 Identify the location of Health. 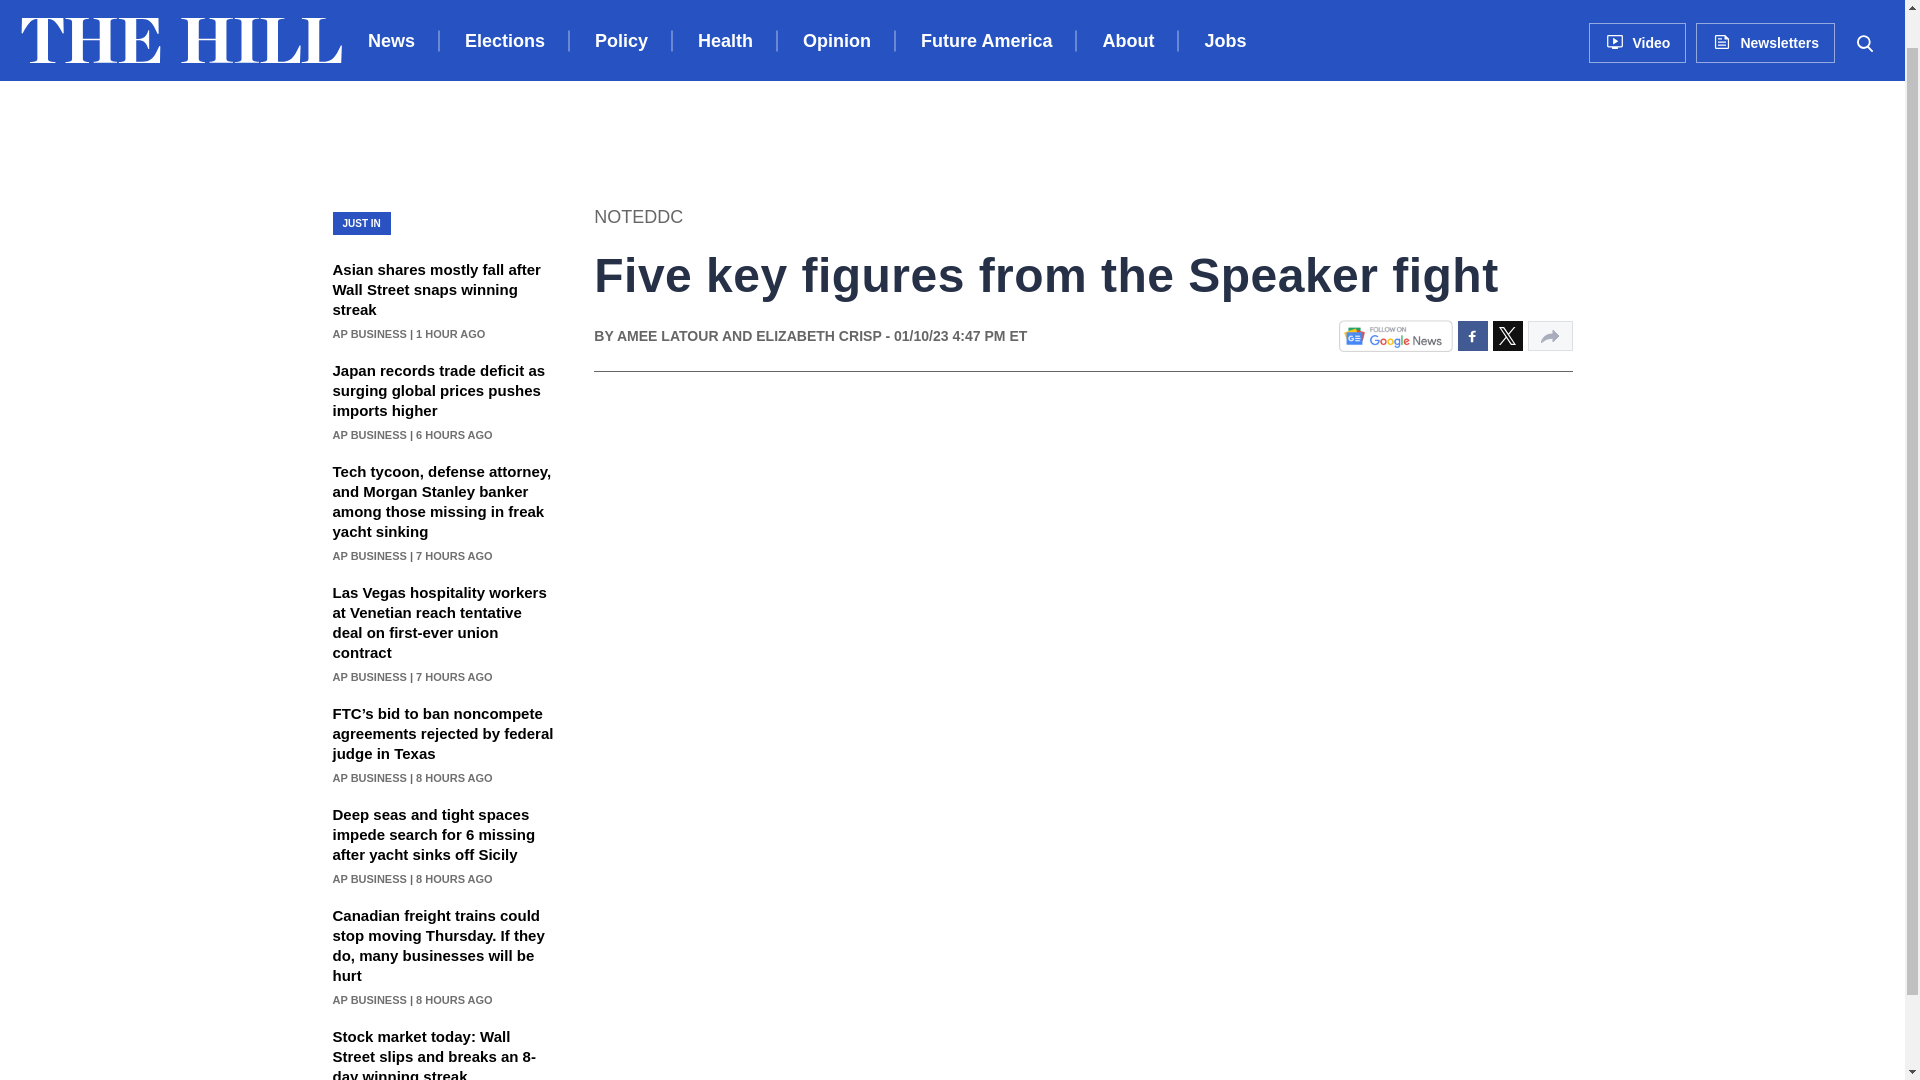
(725, 14).